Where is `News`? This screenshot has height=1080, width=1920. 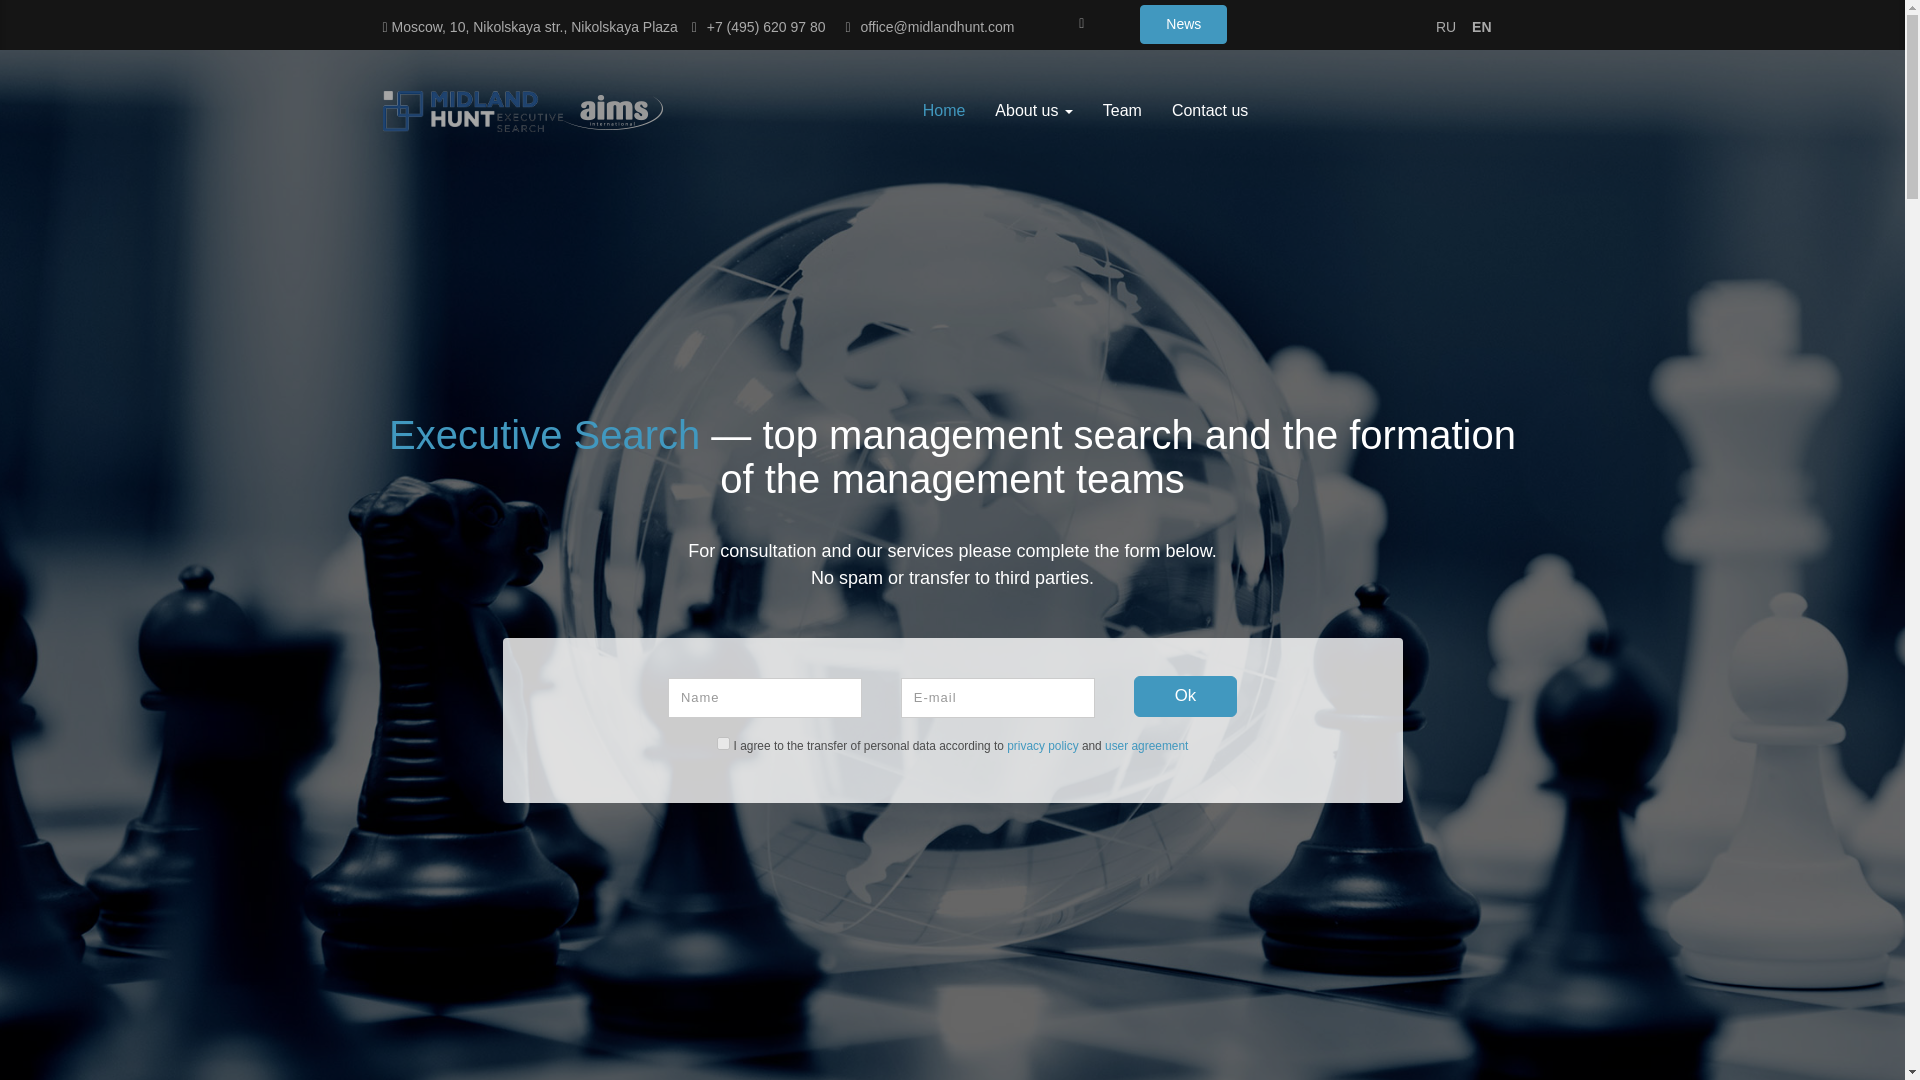 News is located at coordinates (1183, 24).